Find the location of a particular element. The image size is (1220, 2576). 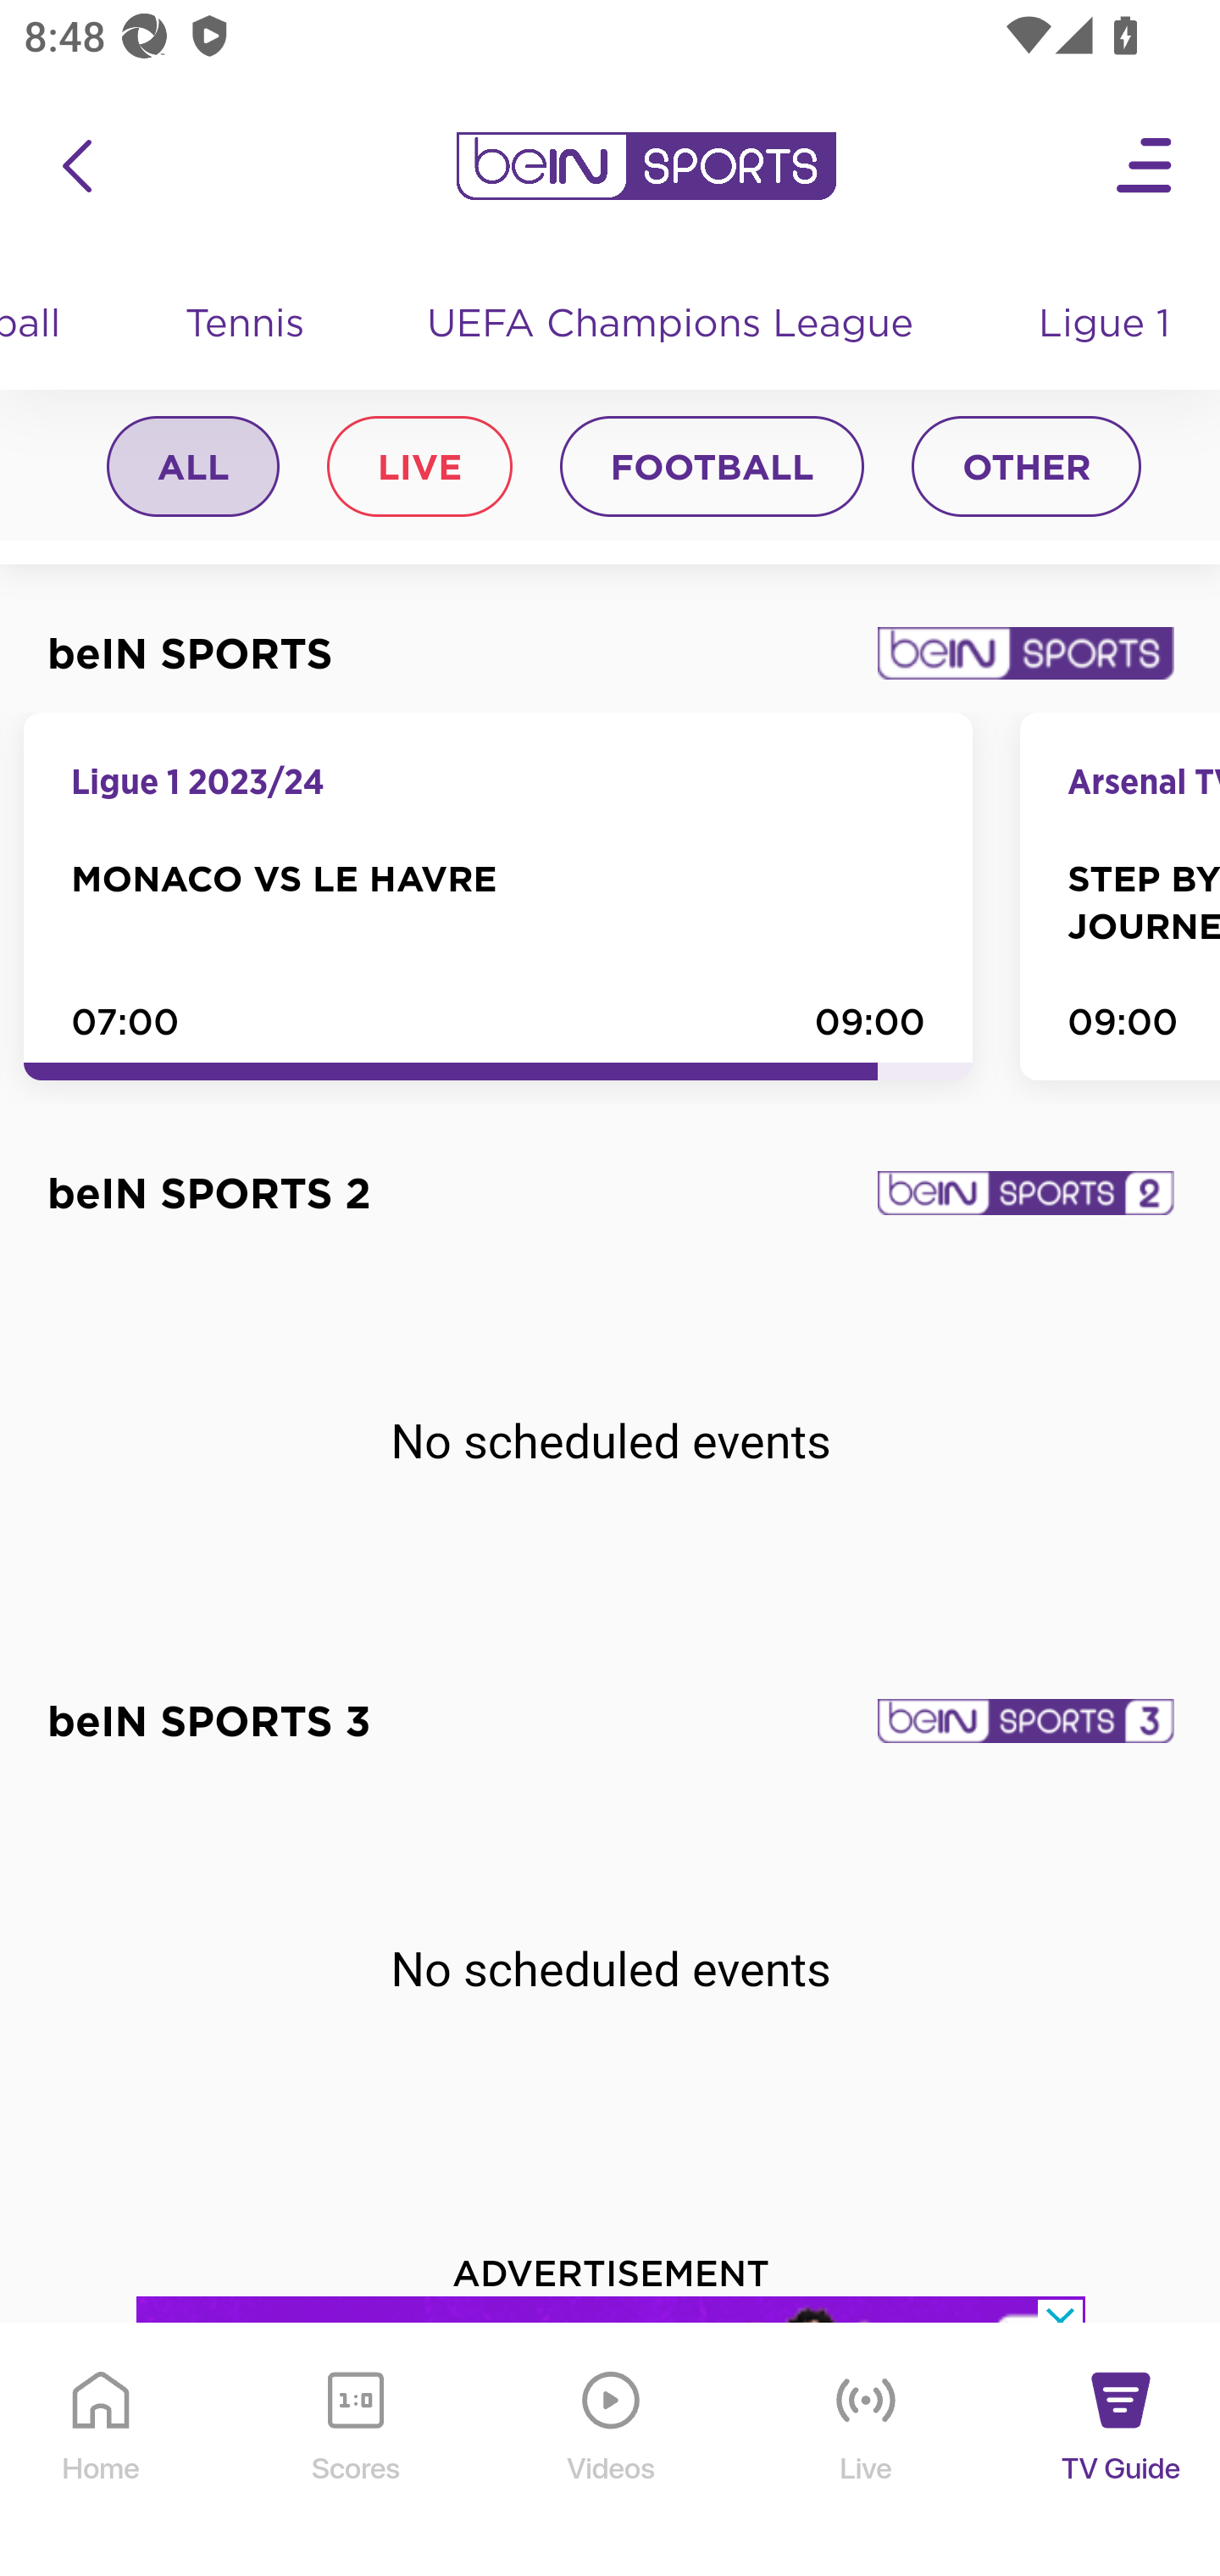

Videos Videos Icon Videos is located at coordinates (612, 2451).